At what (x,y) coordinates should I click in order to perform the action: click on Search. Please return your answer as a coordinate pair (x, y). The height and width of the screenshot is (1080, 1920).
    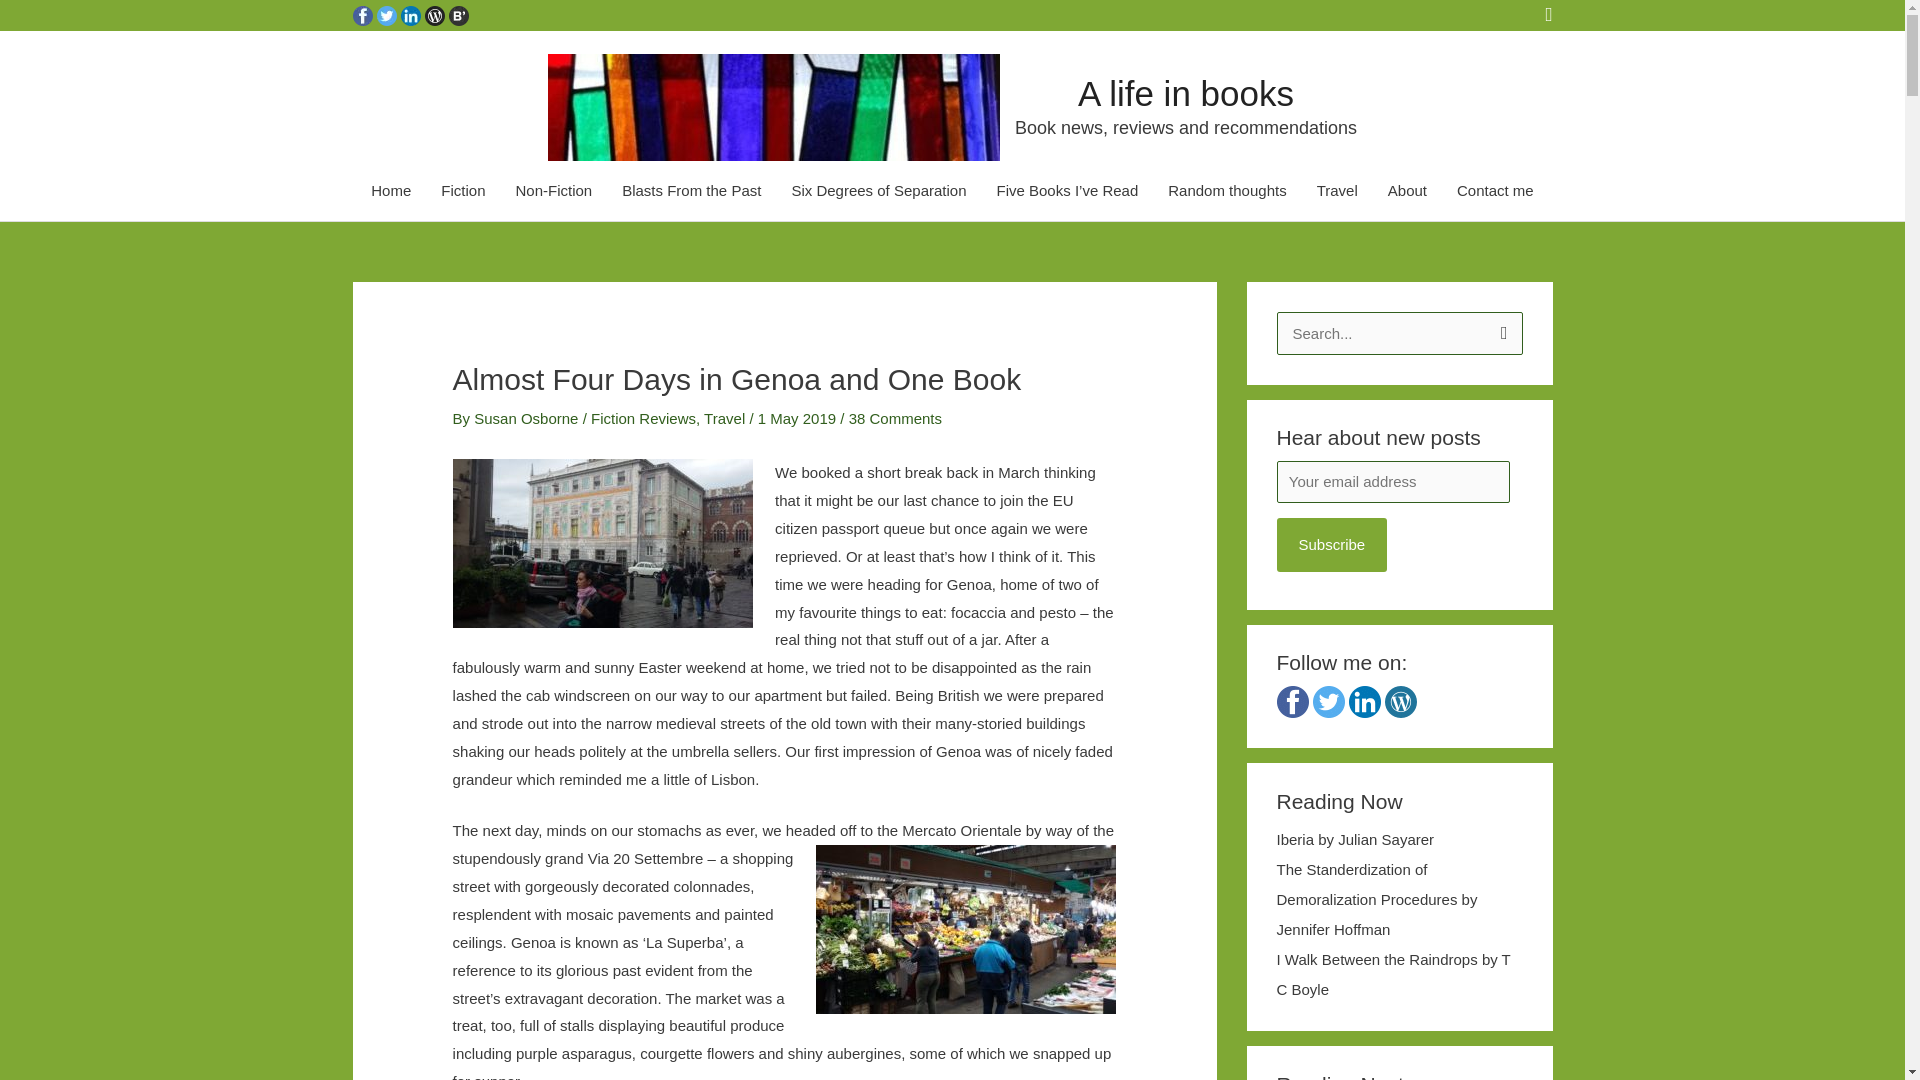
    Looking at the image, I should click on (1500, 332).